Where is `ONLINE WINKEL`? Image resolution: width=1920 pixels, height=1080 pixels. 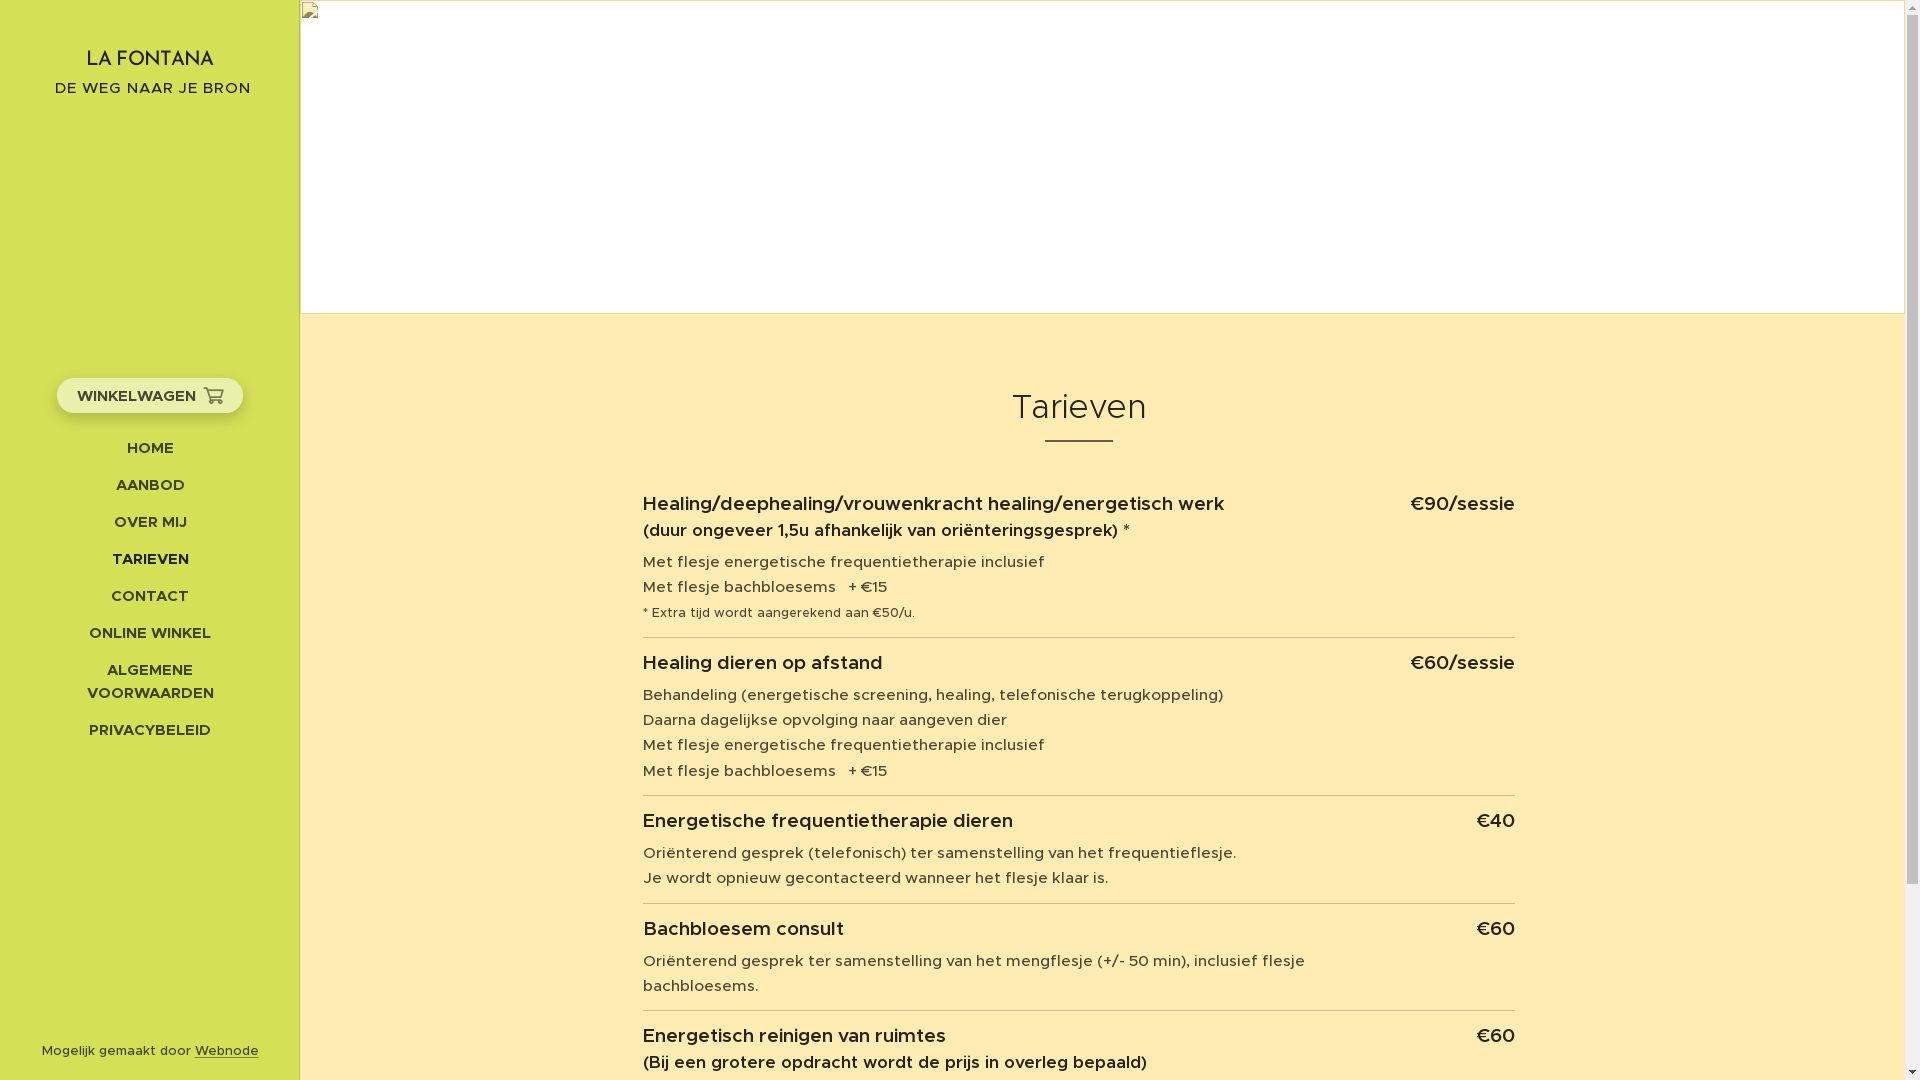 ONLINE WINKEL is located at coordinates (150, 632).